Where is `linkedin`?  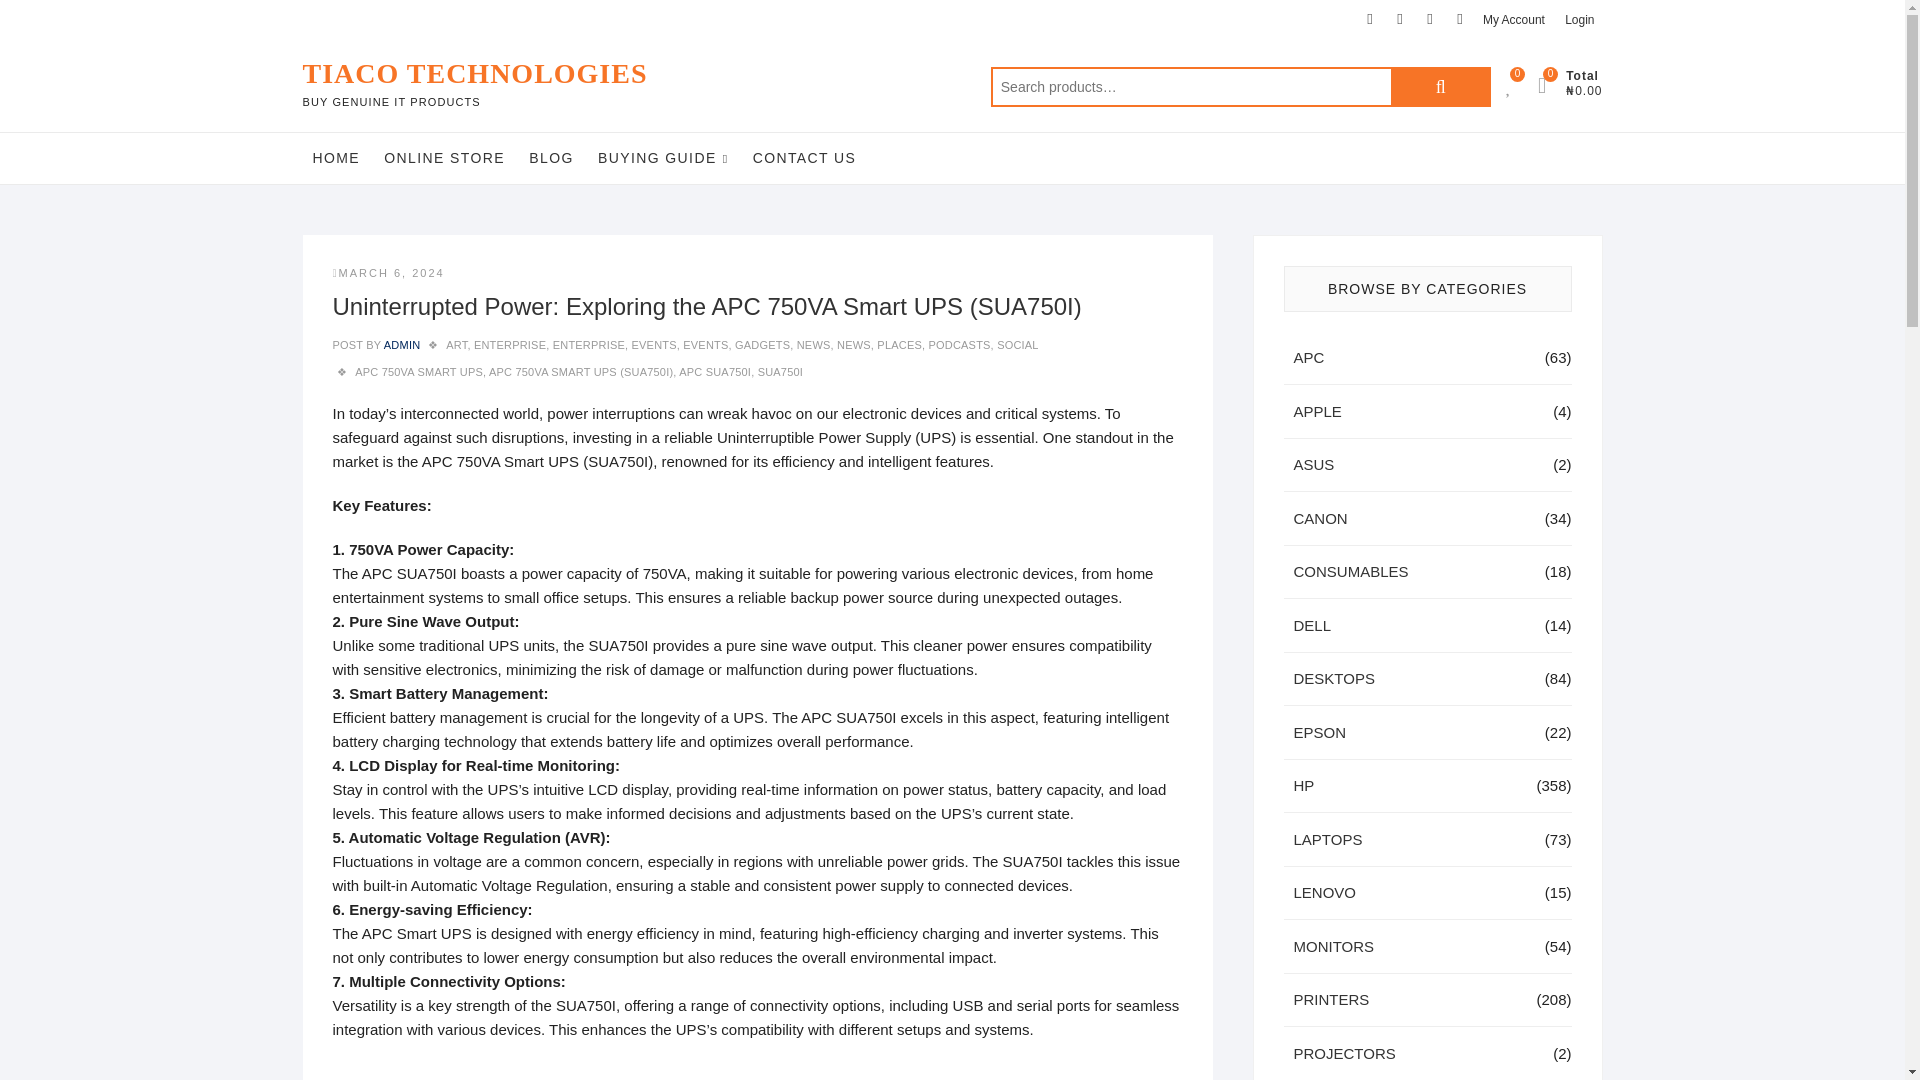
linkedin is located at coordinates (1460, 19).